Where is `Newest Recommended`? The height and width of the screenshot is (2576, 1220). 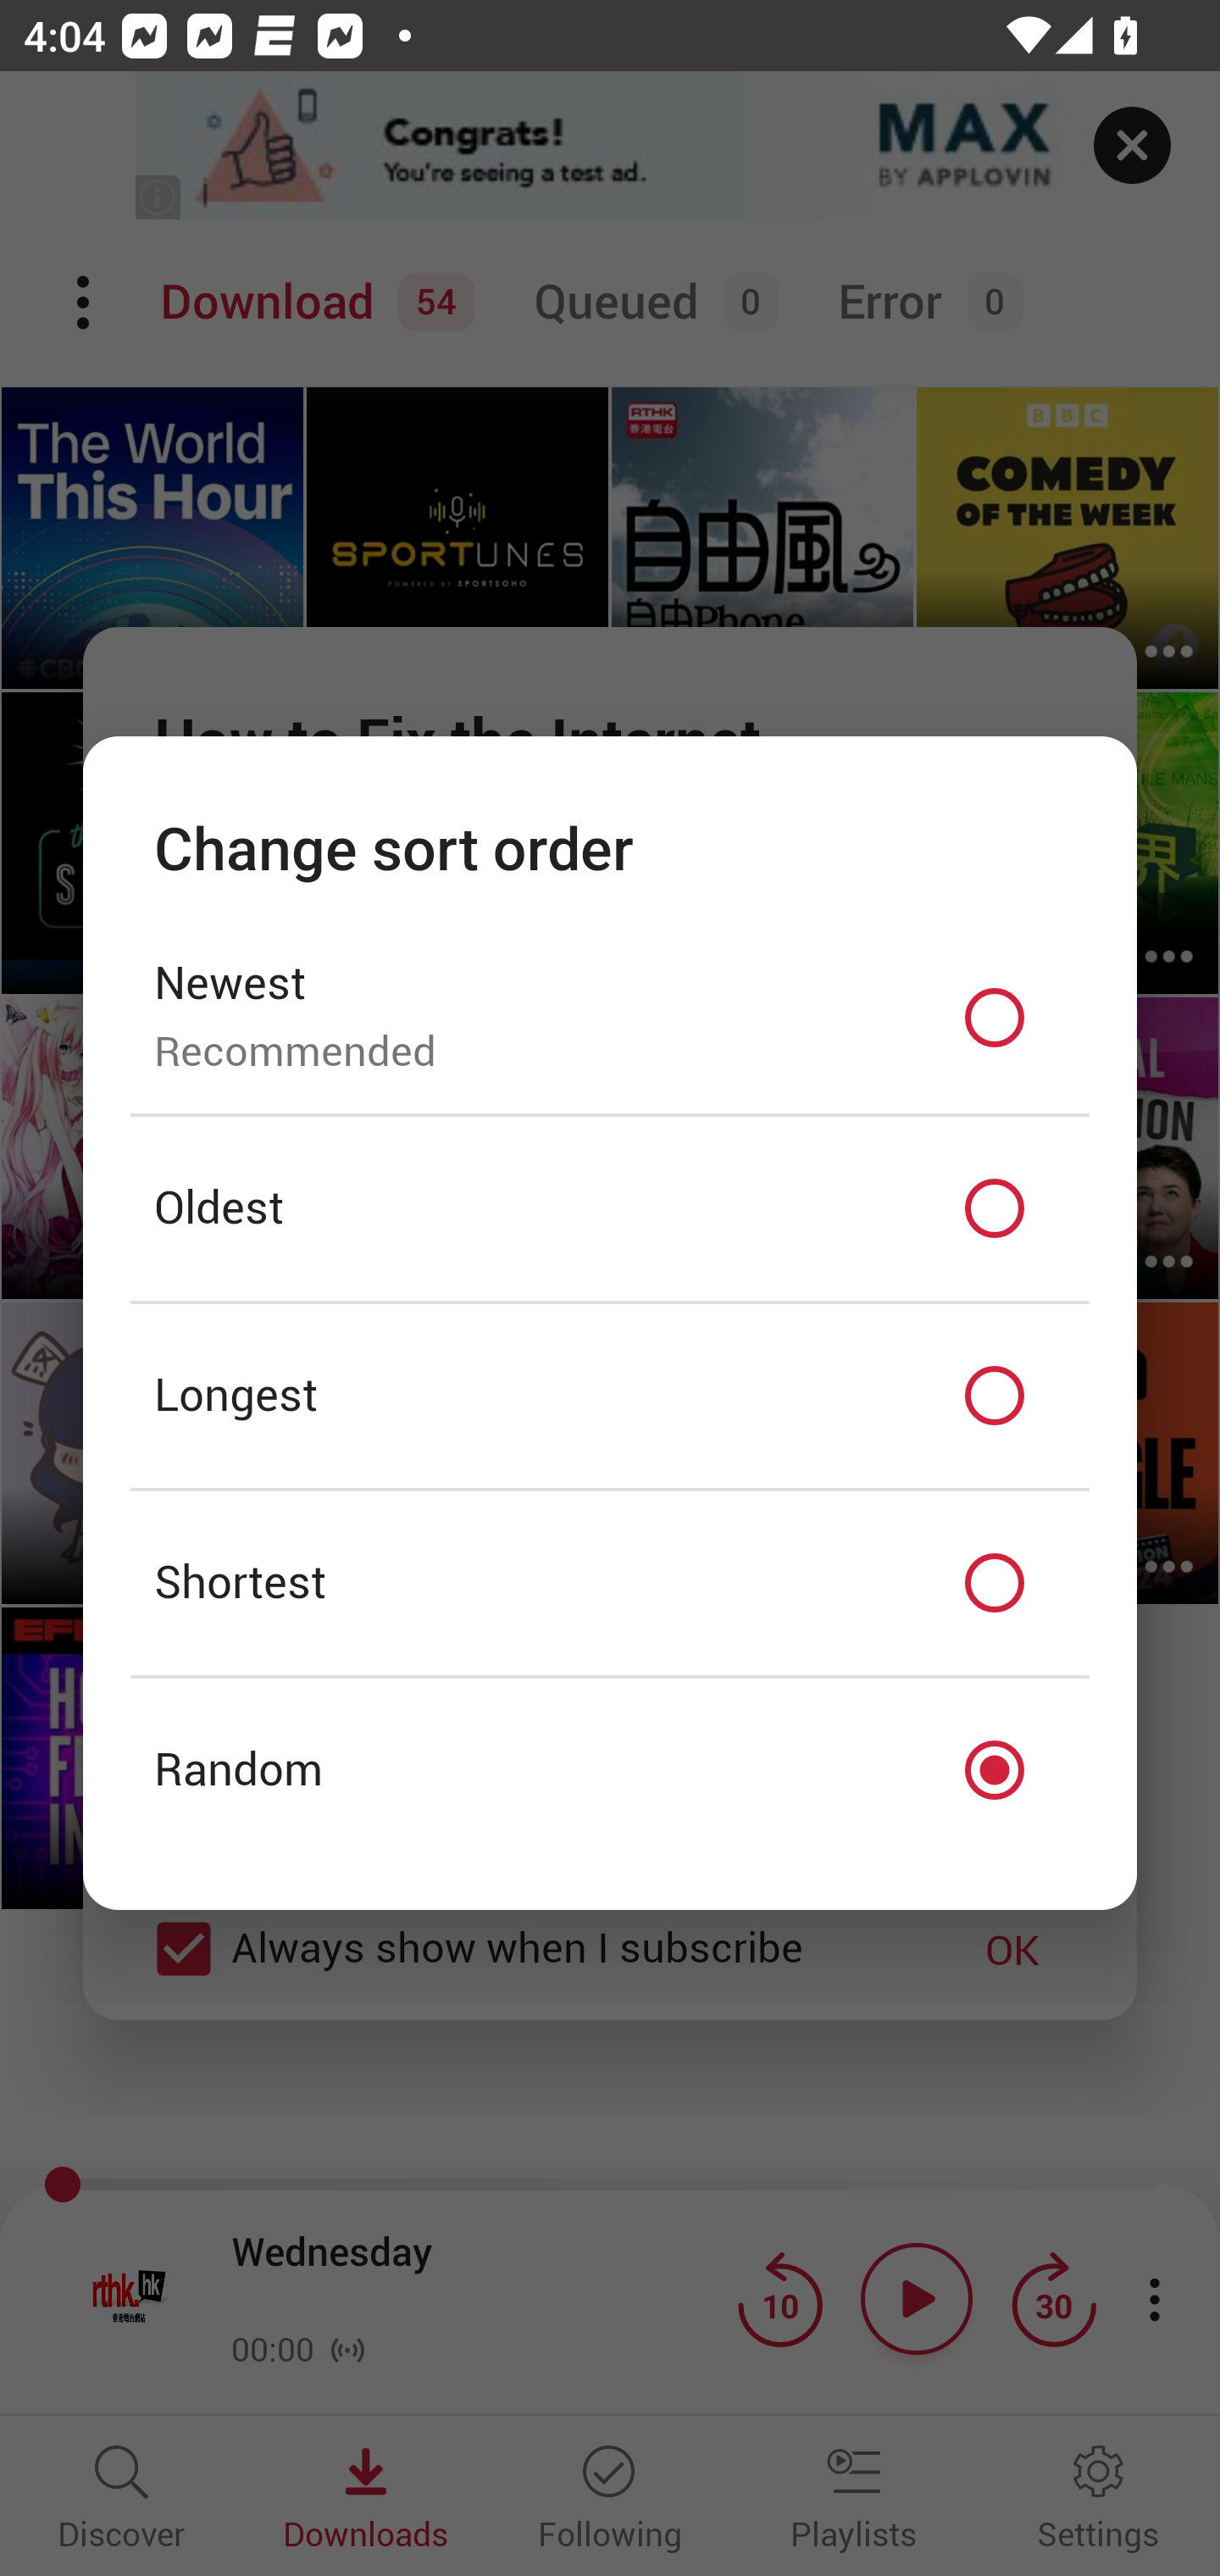
Newest Recommended is located at coordinates (610, 1017).